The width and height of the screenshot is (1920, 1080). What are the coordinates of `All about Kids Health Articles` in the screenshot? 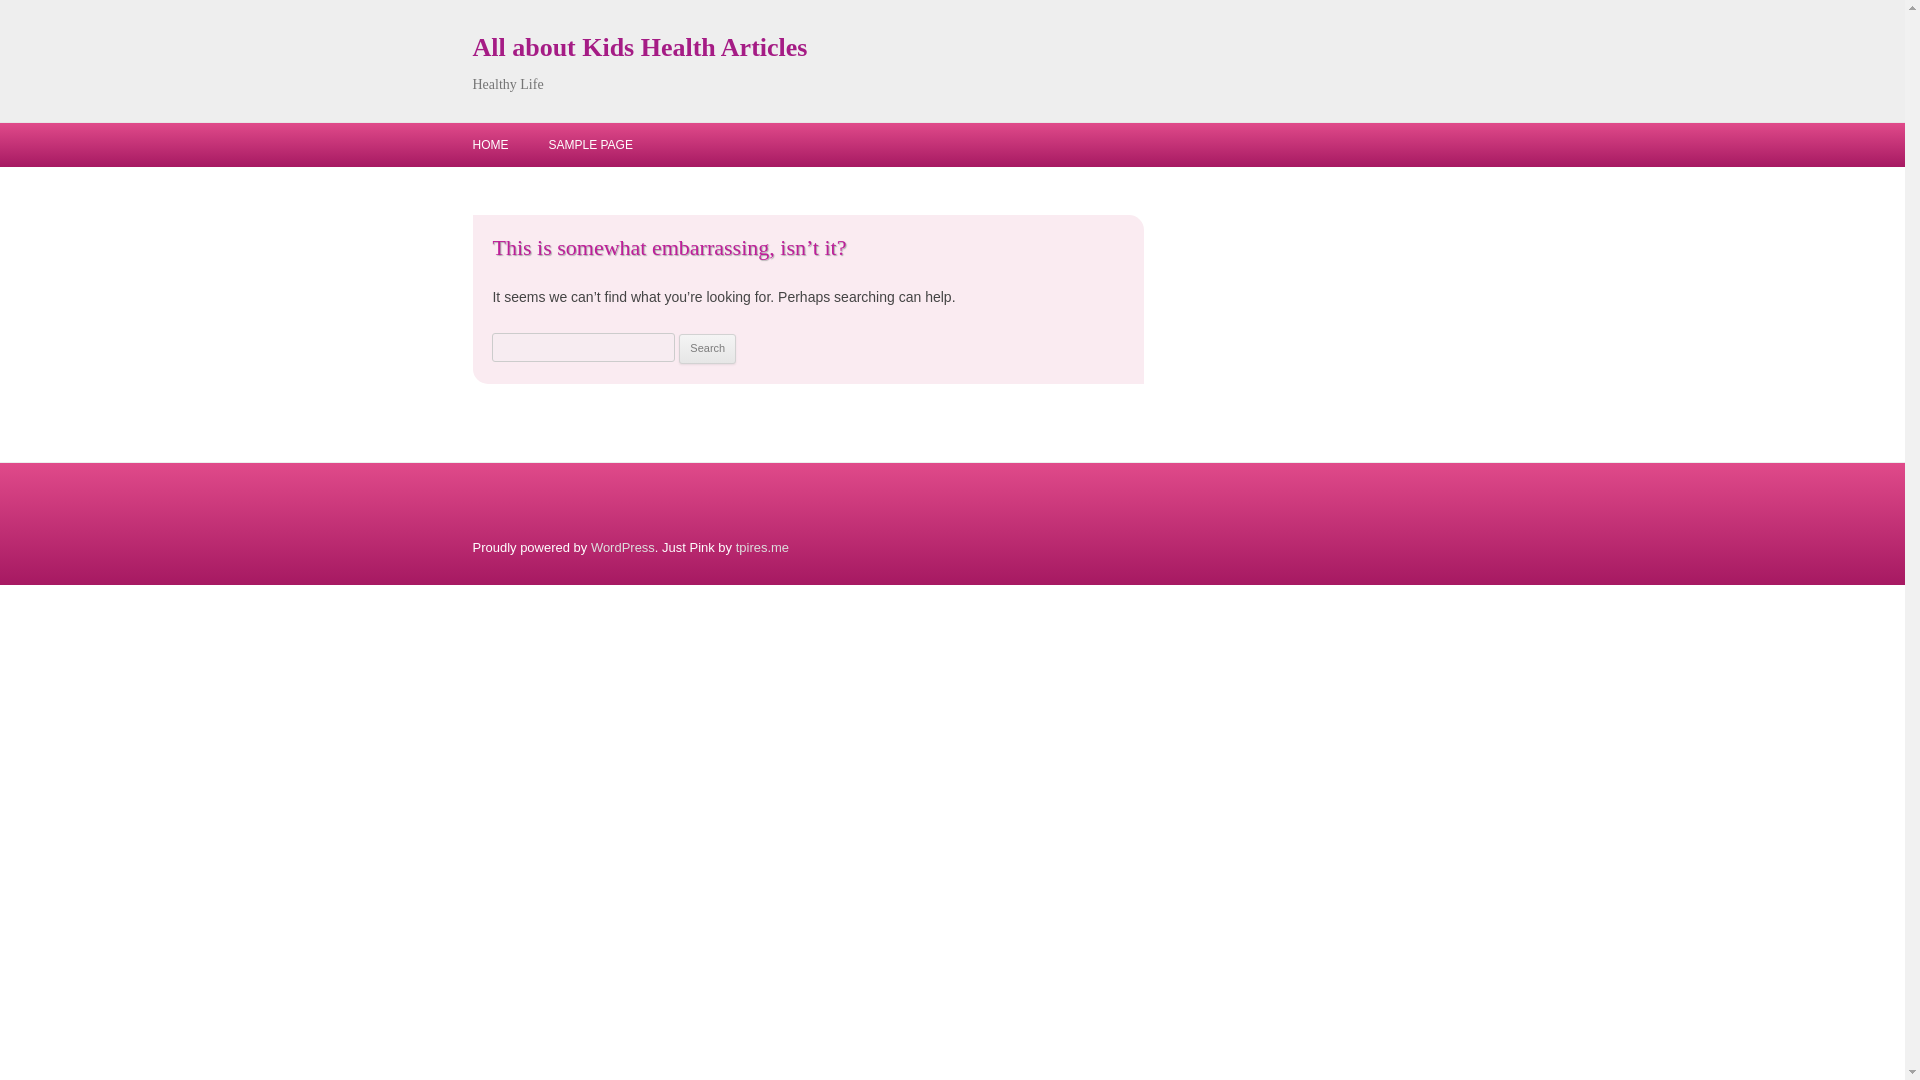 It's located at (639, 48).